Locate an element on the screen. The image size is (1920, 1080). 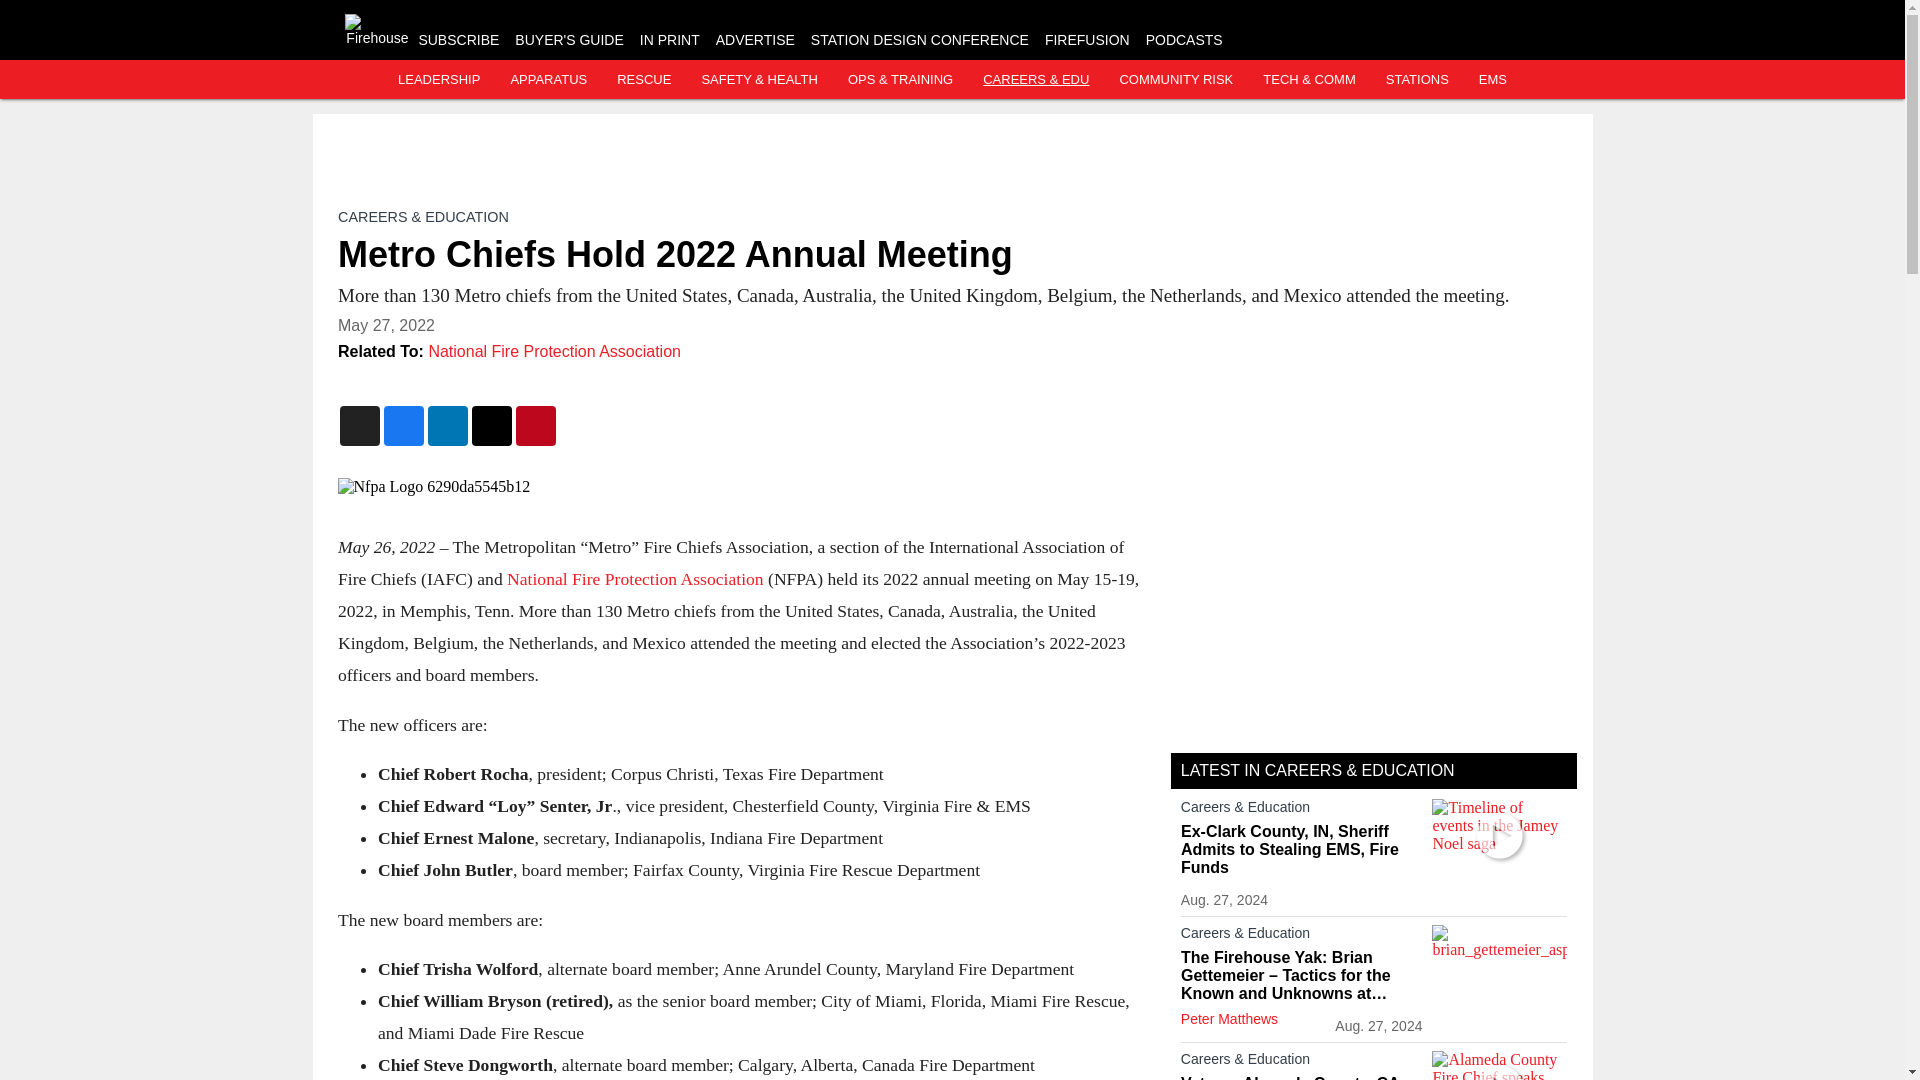
SUBSCRIBE is located at coordinates (458, 40).